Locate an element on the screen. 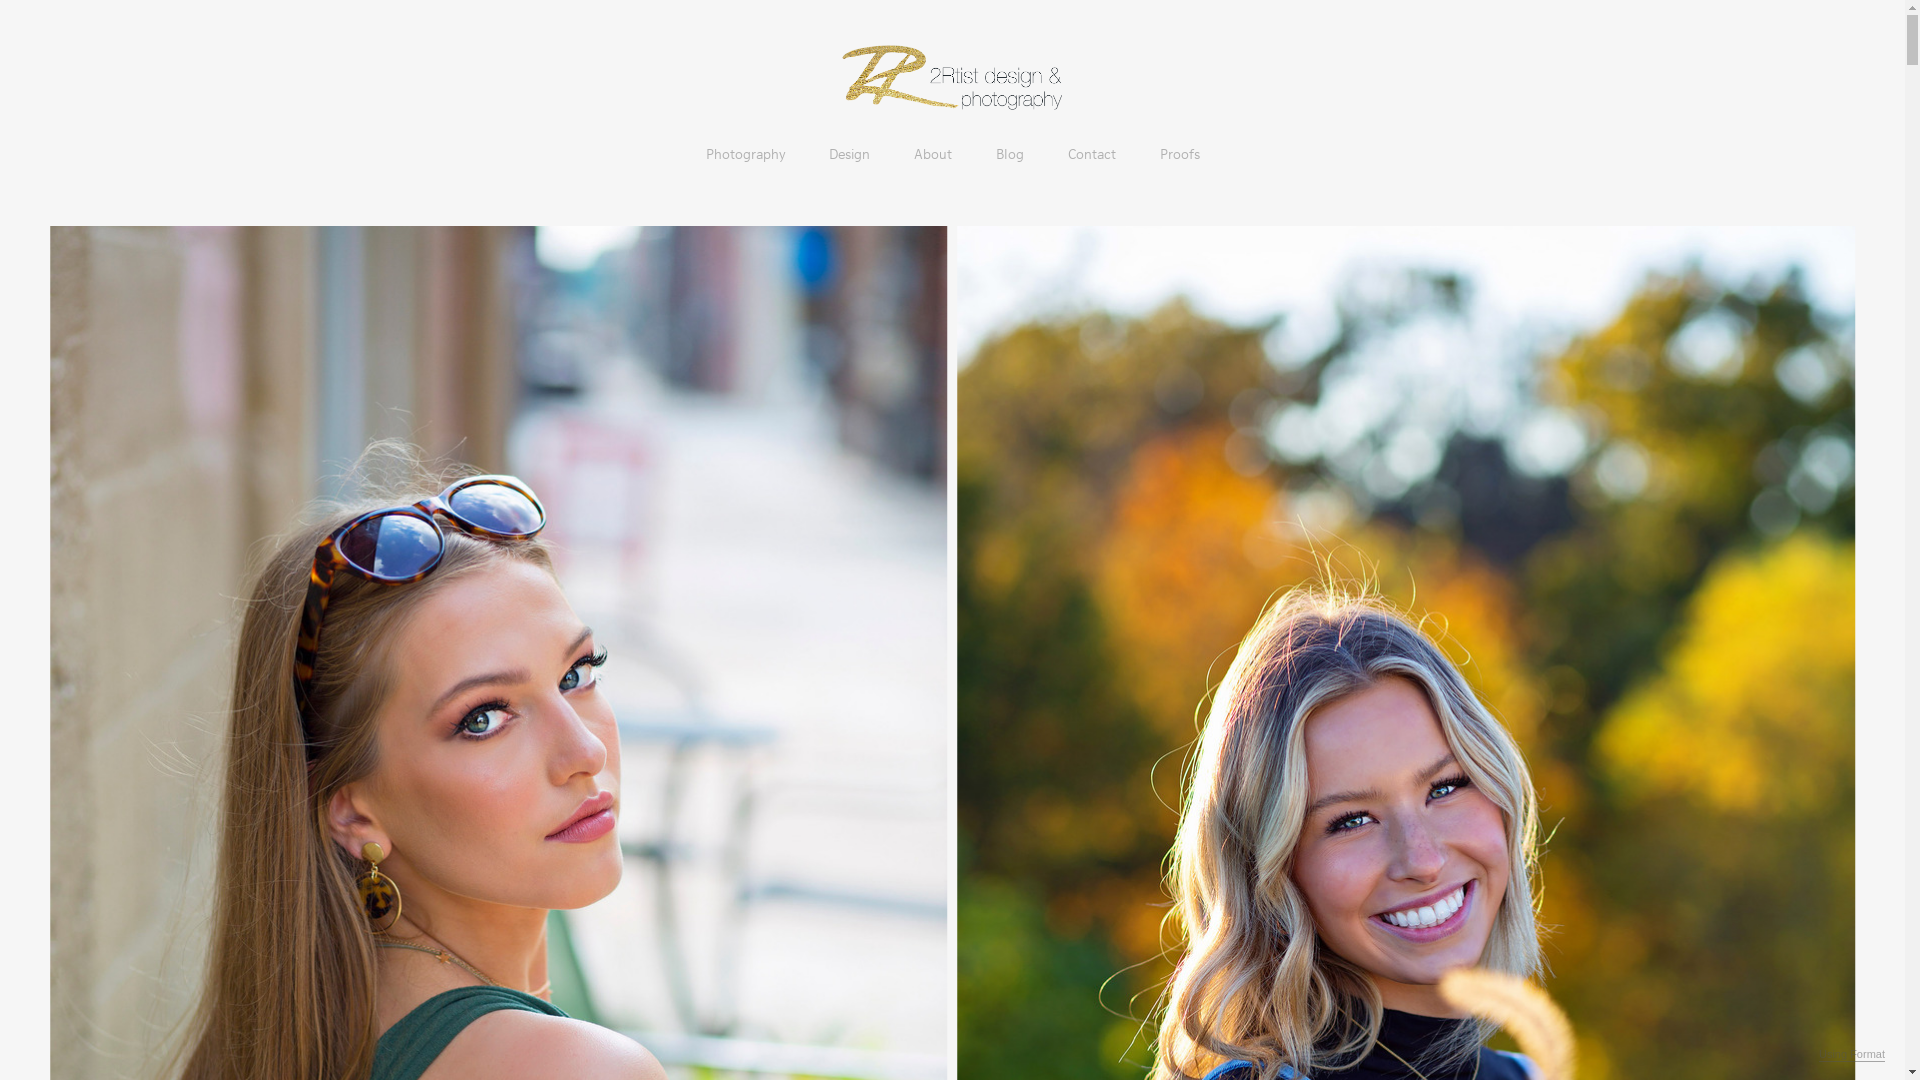 The width and height of the screenshot is (1920, 1080). Design is located at coordinates (848, 154).